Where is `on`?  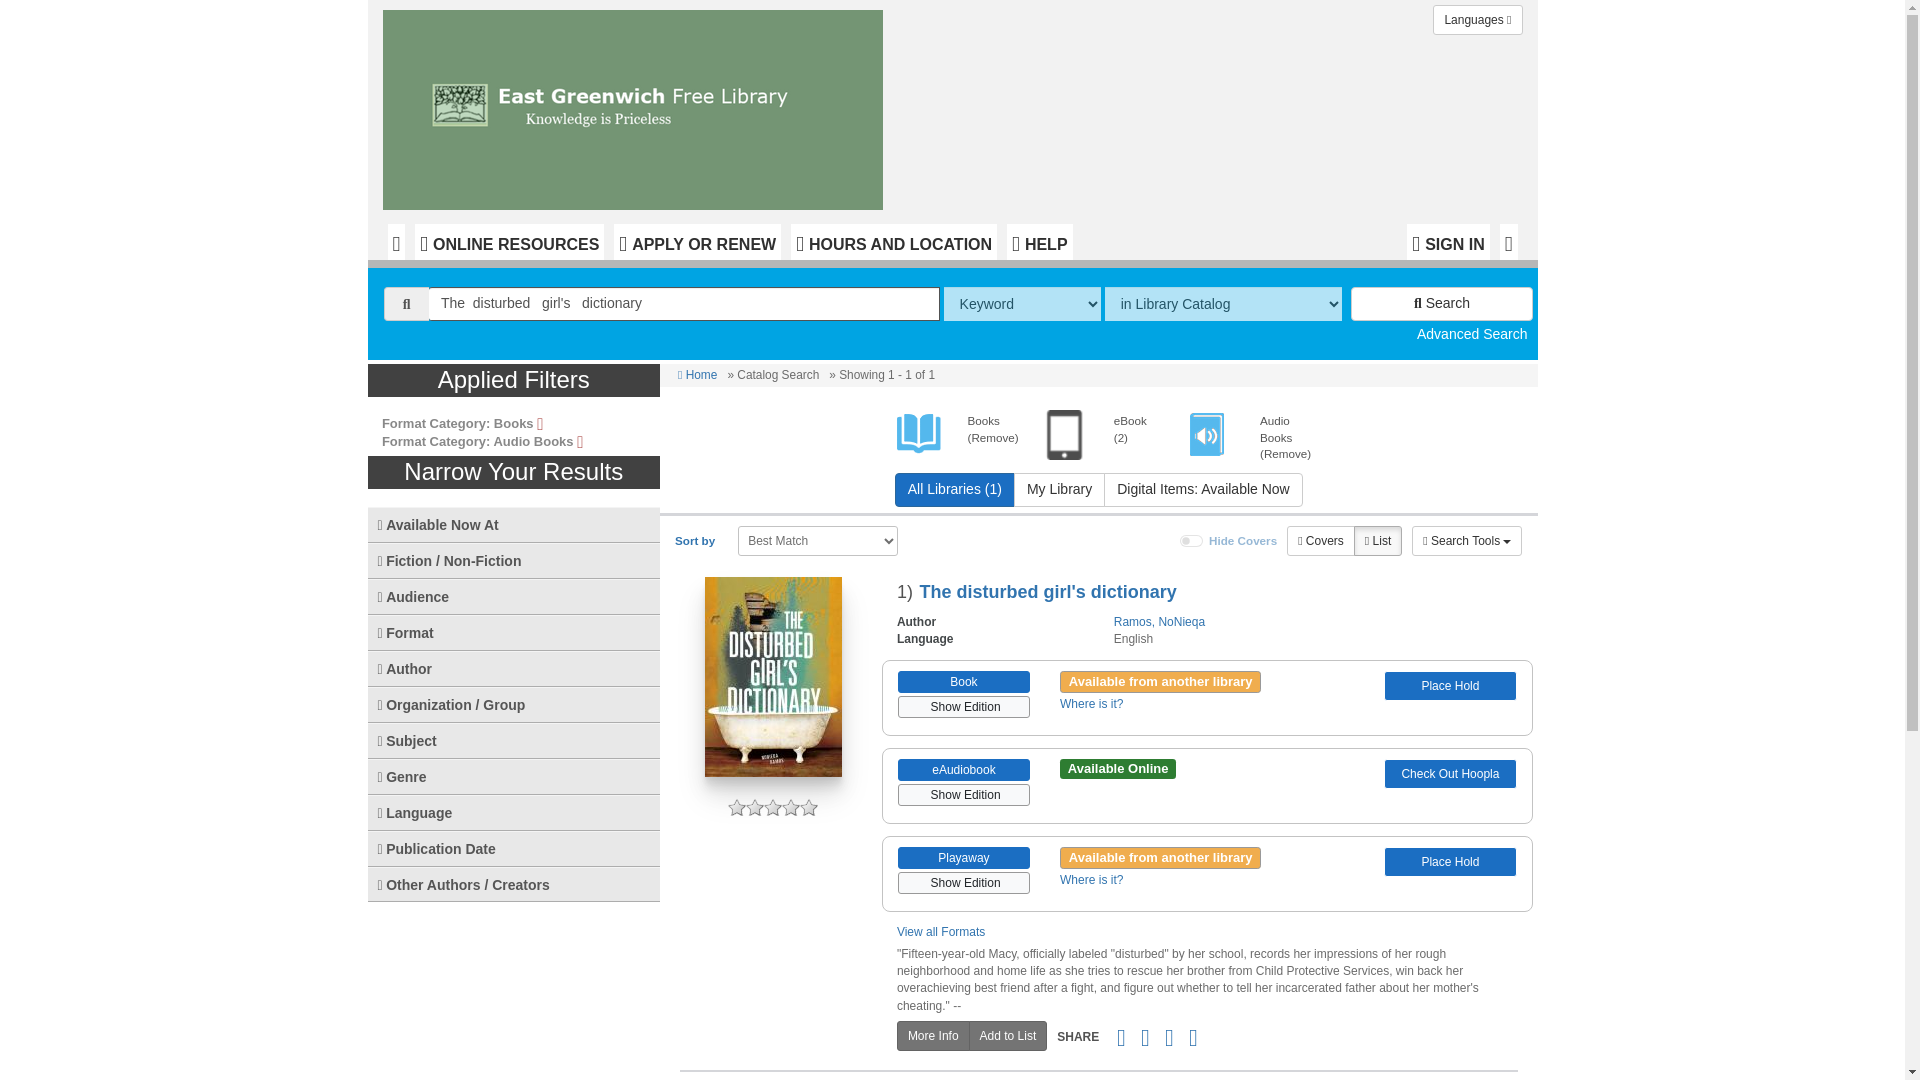
on is located at coordinates (1192, 540).